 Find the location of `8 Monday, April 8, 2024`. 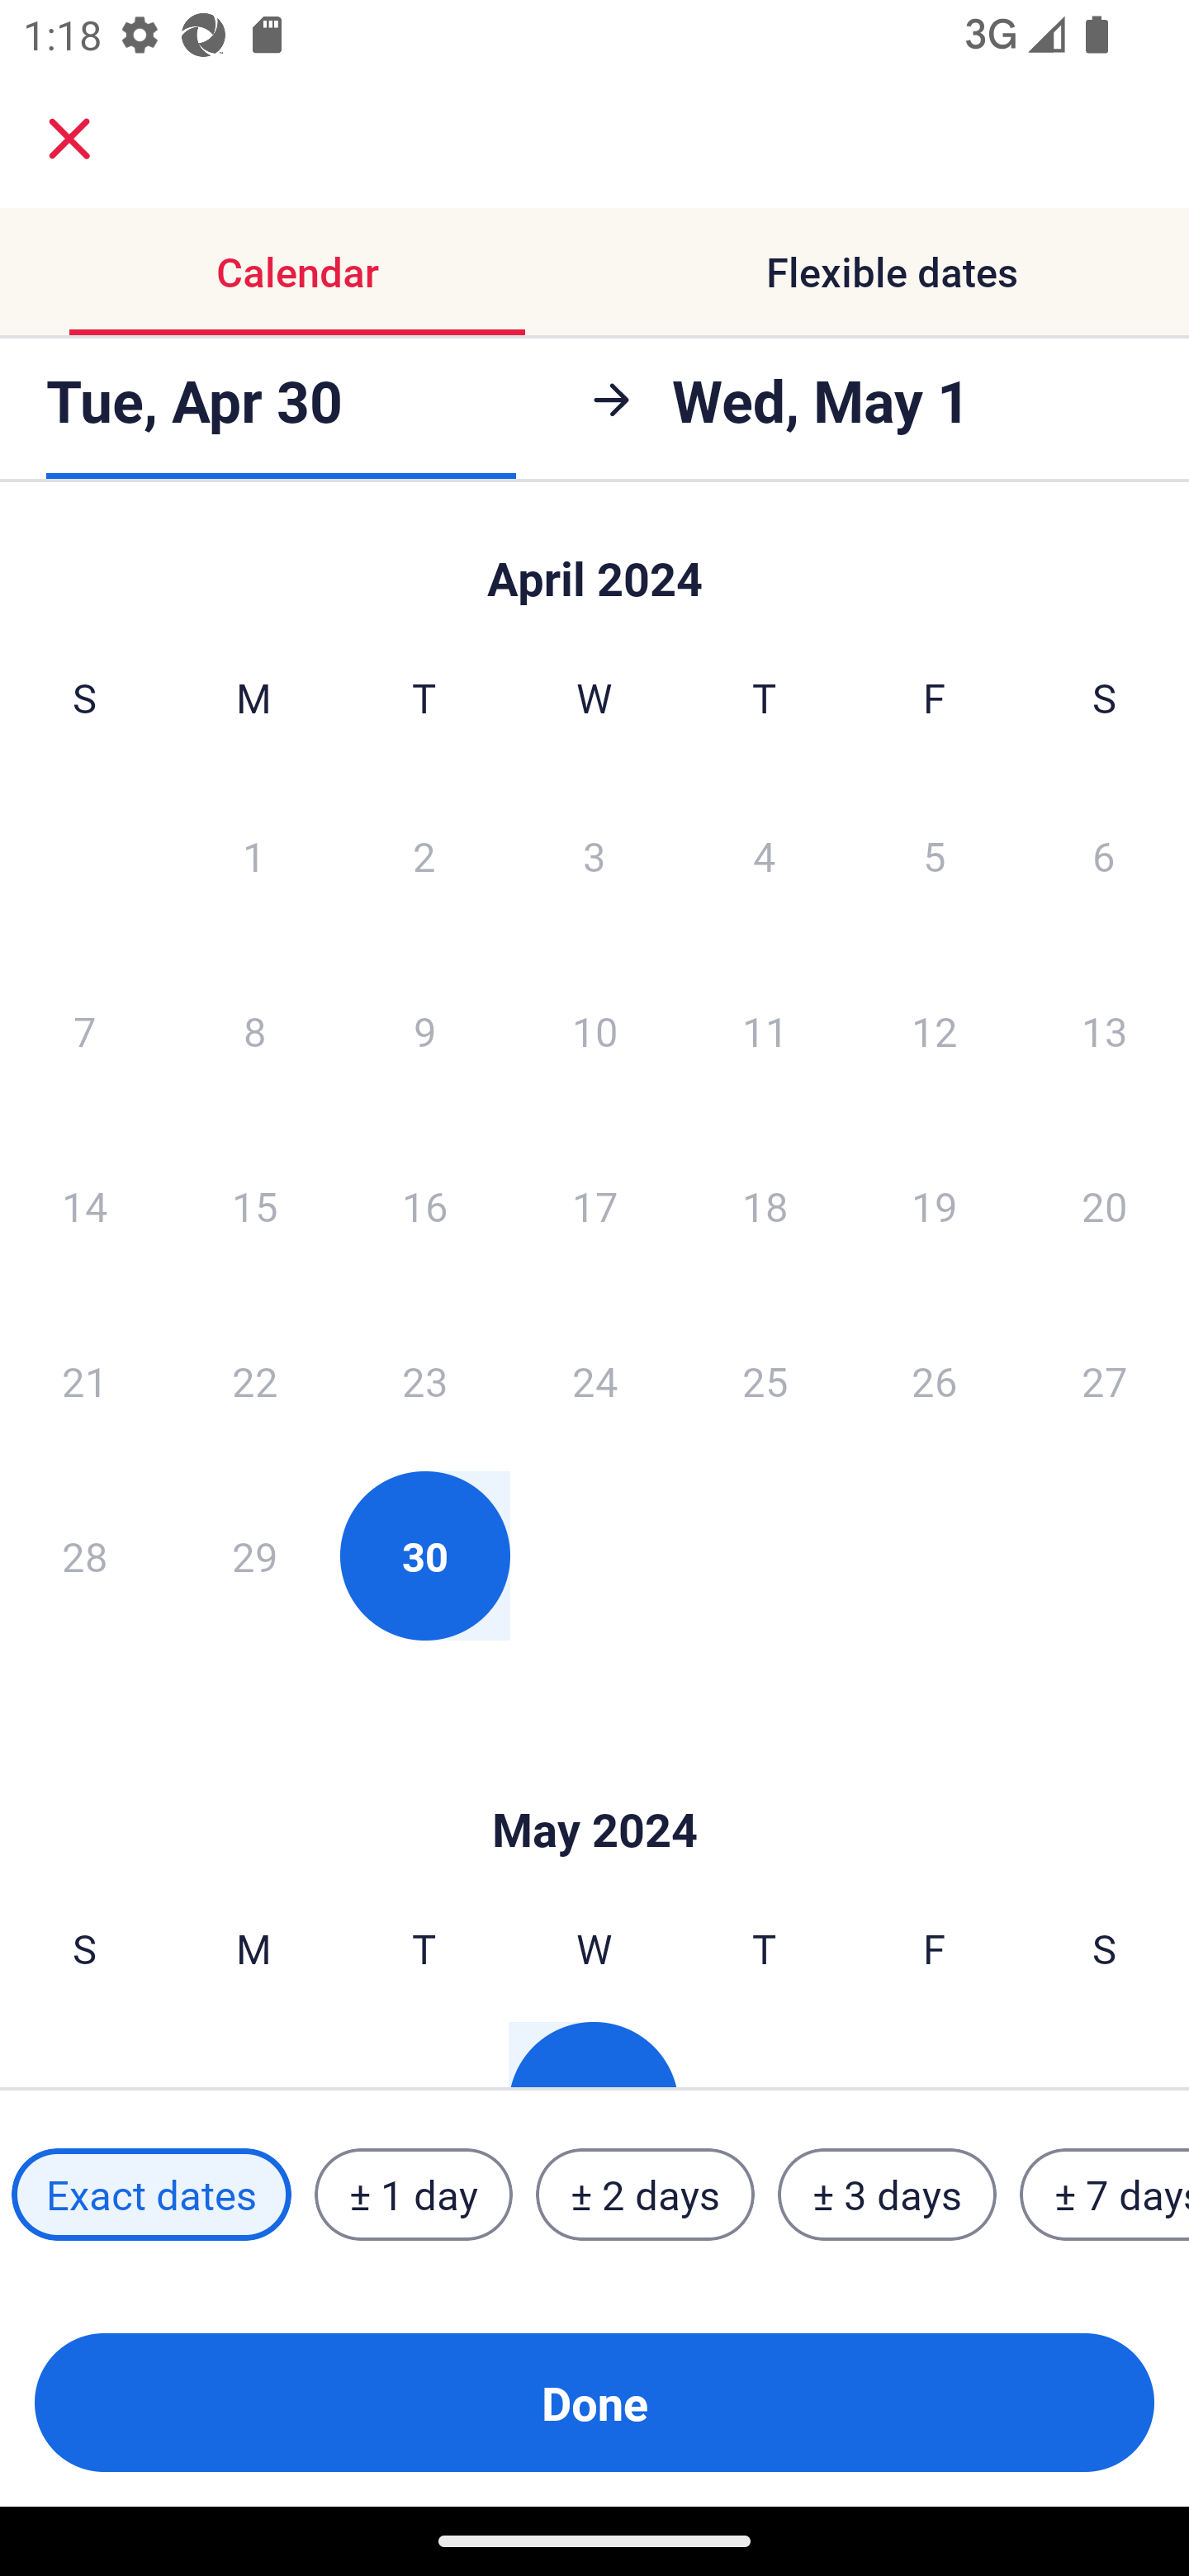

8 Monday, April 8, 2024 is located at coordinates (254, 1030).